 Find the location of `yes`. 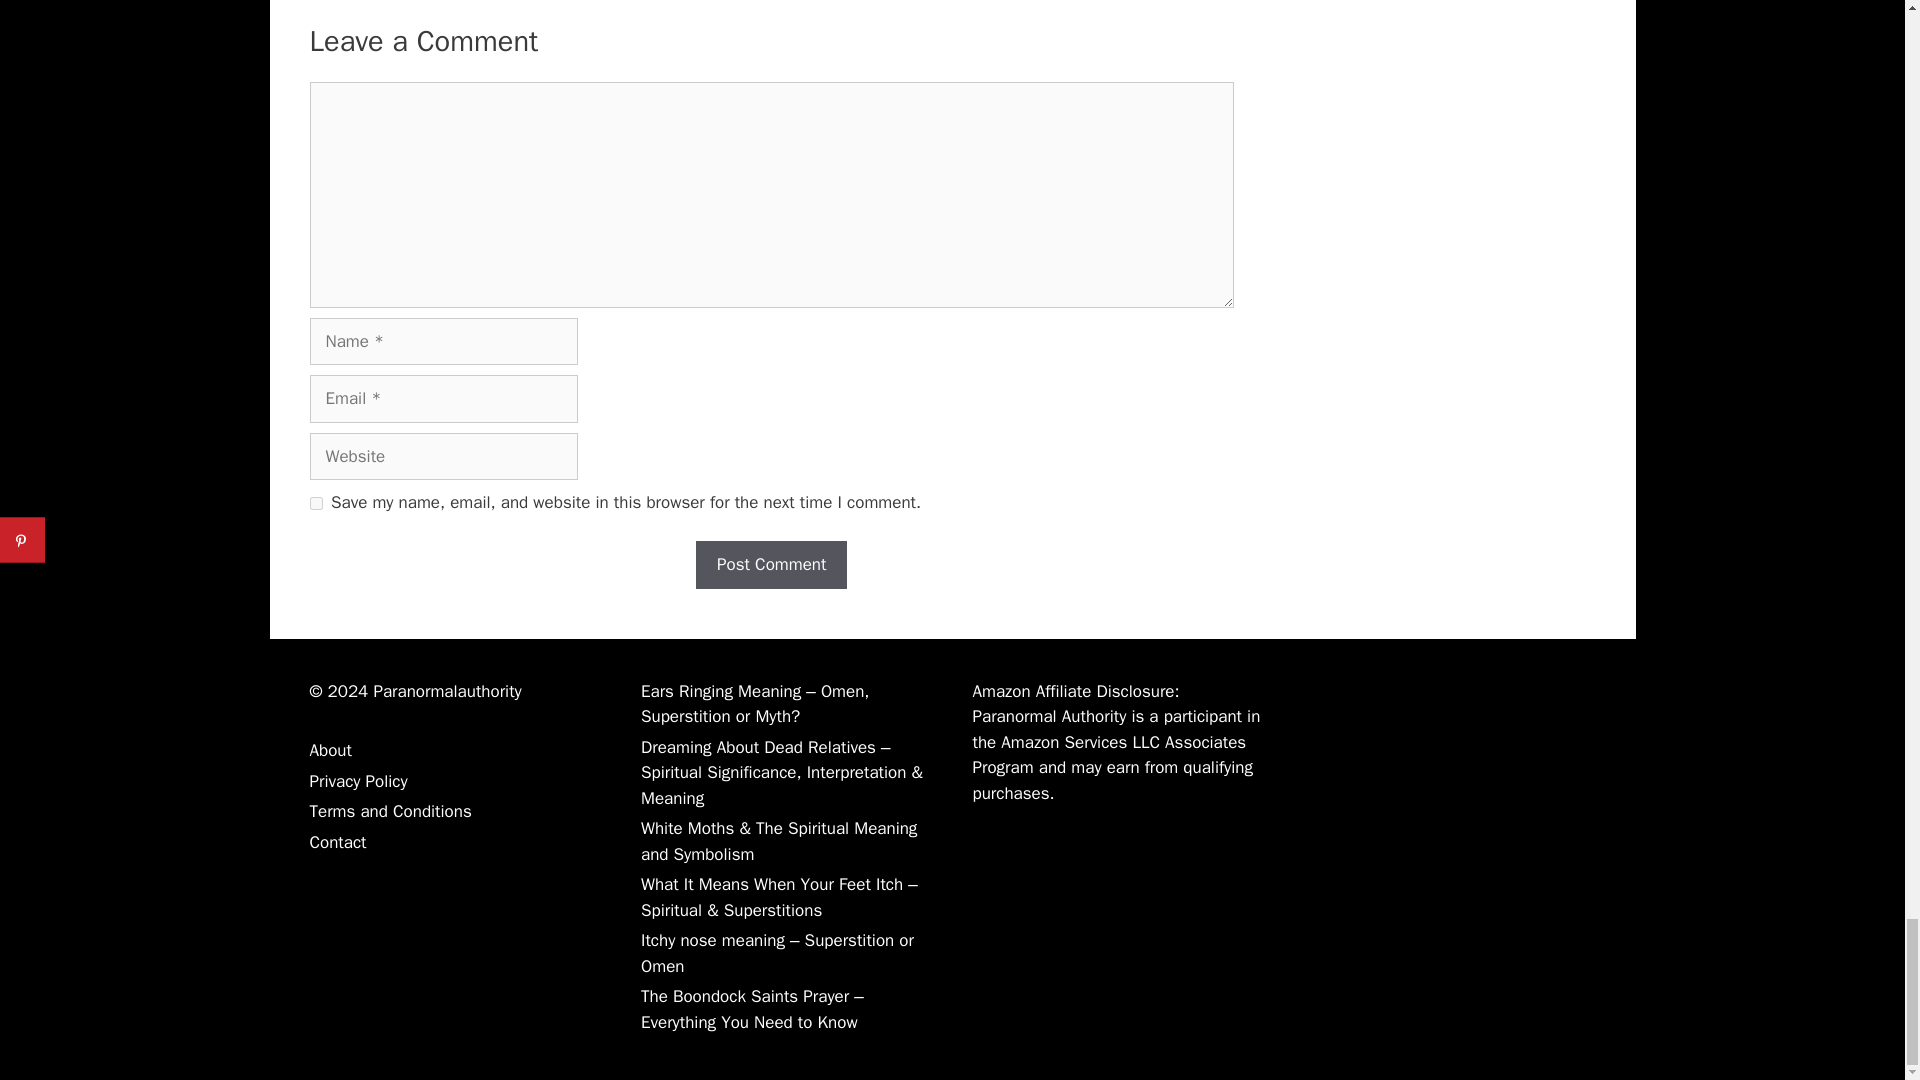

yes is located at coordinates (316, 502).